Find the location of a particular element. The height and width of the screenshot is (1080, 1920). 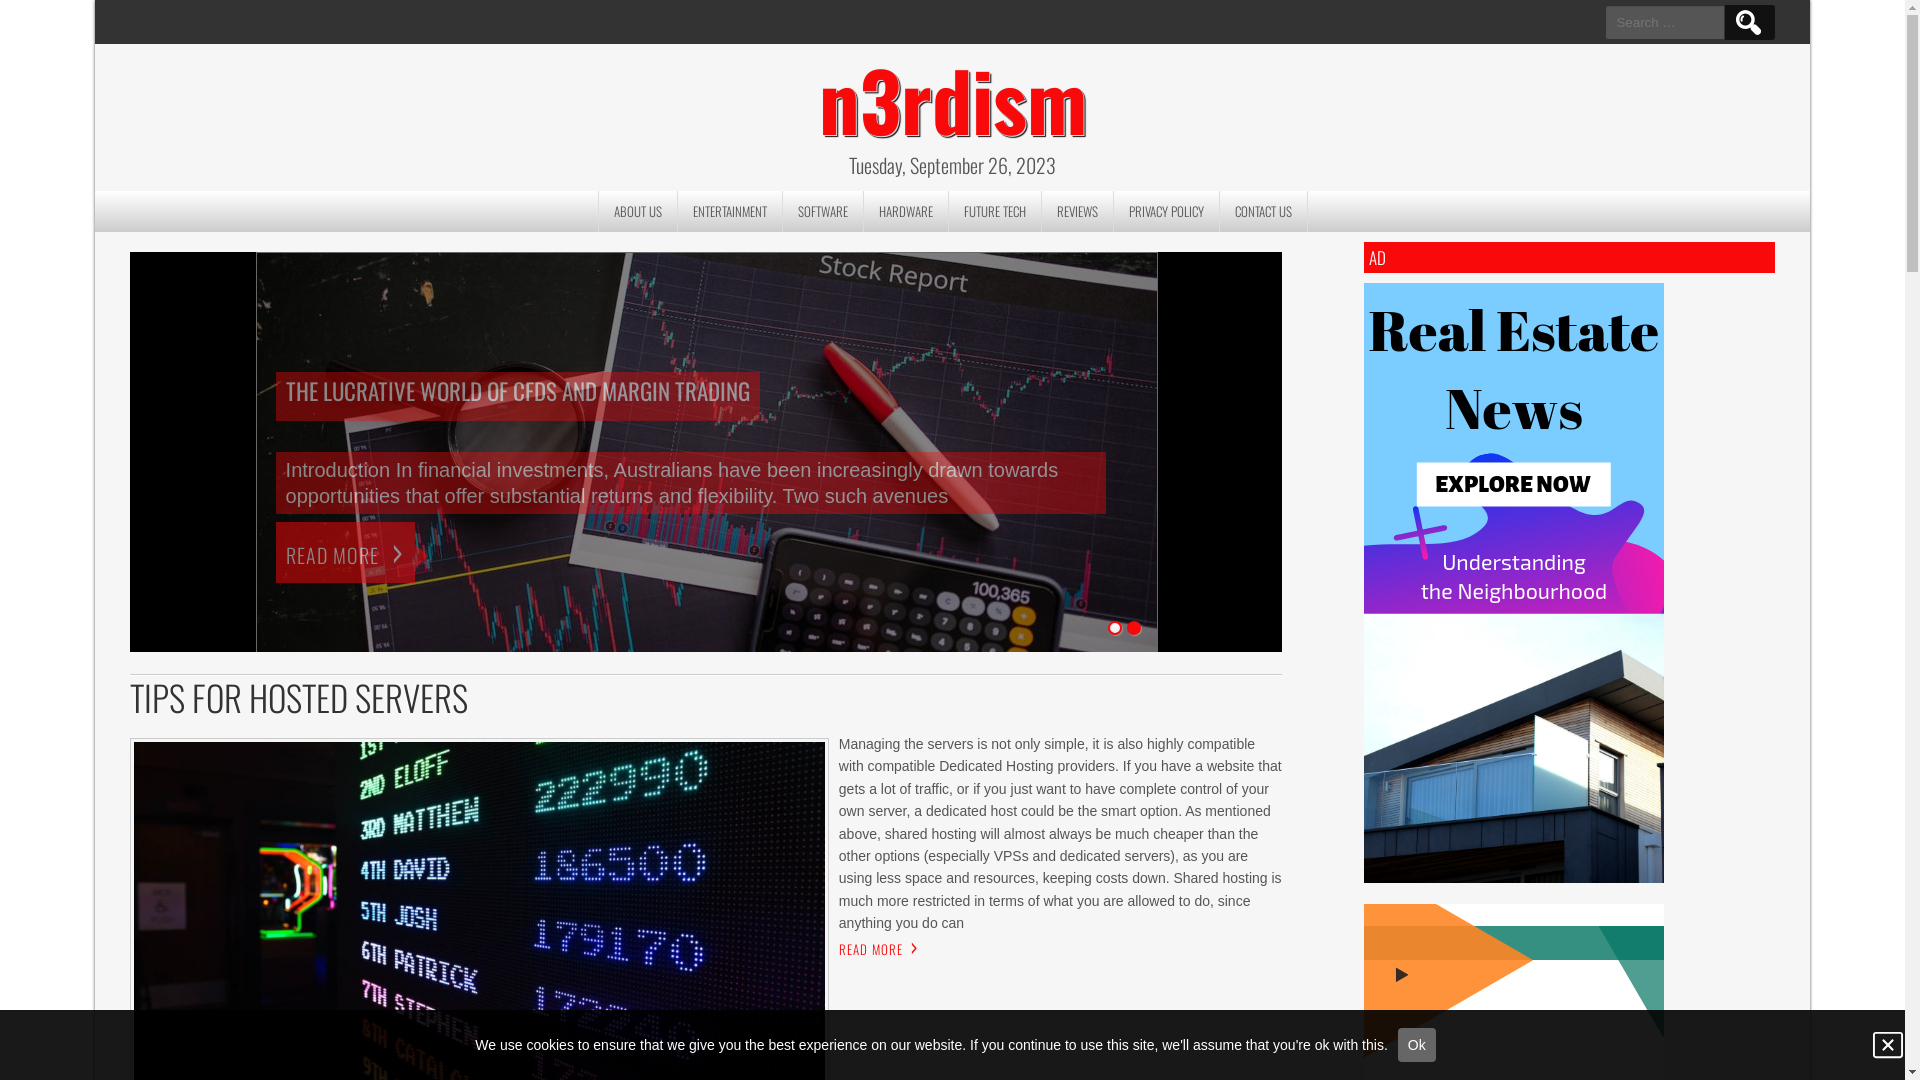

SOFTWARE is located at coordinates (822, 212).